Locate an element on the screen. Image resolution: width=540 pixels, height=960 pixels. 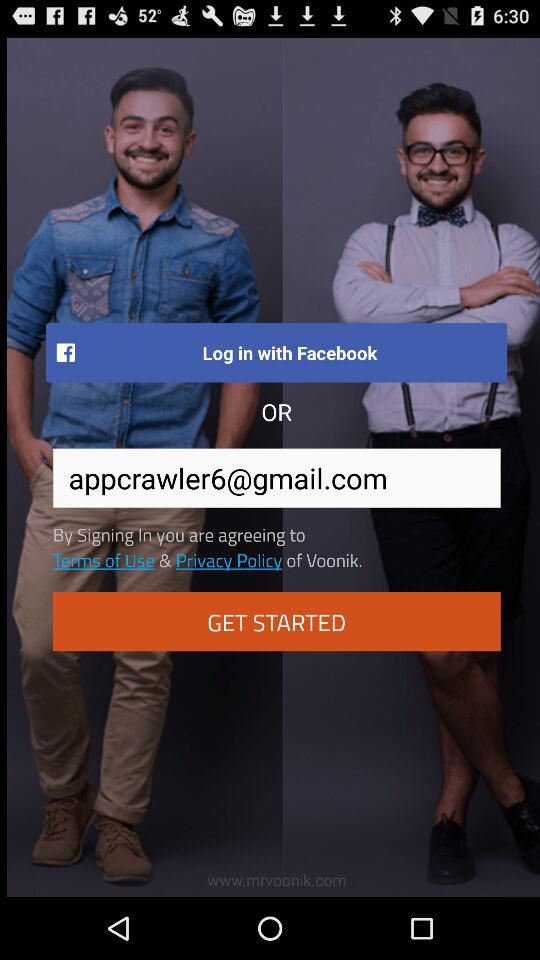
click log in with item is located at coordinates (276, 352).